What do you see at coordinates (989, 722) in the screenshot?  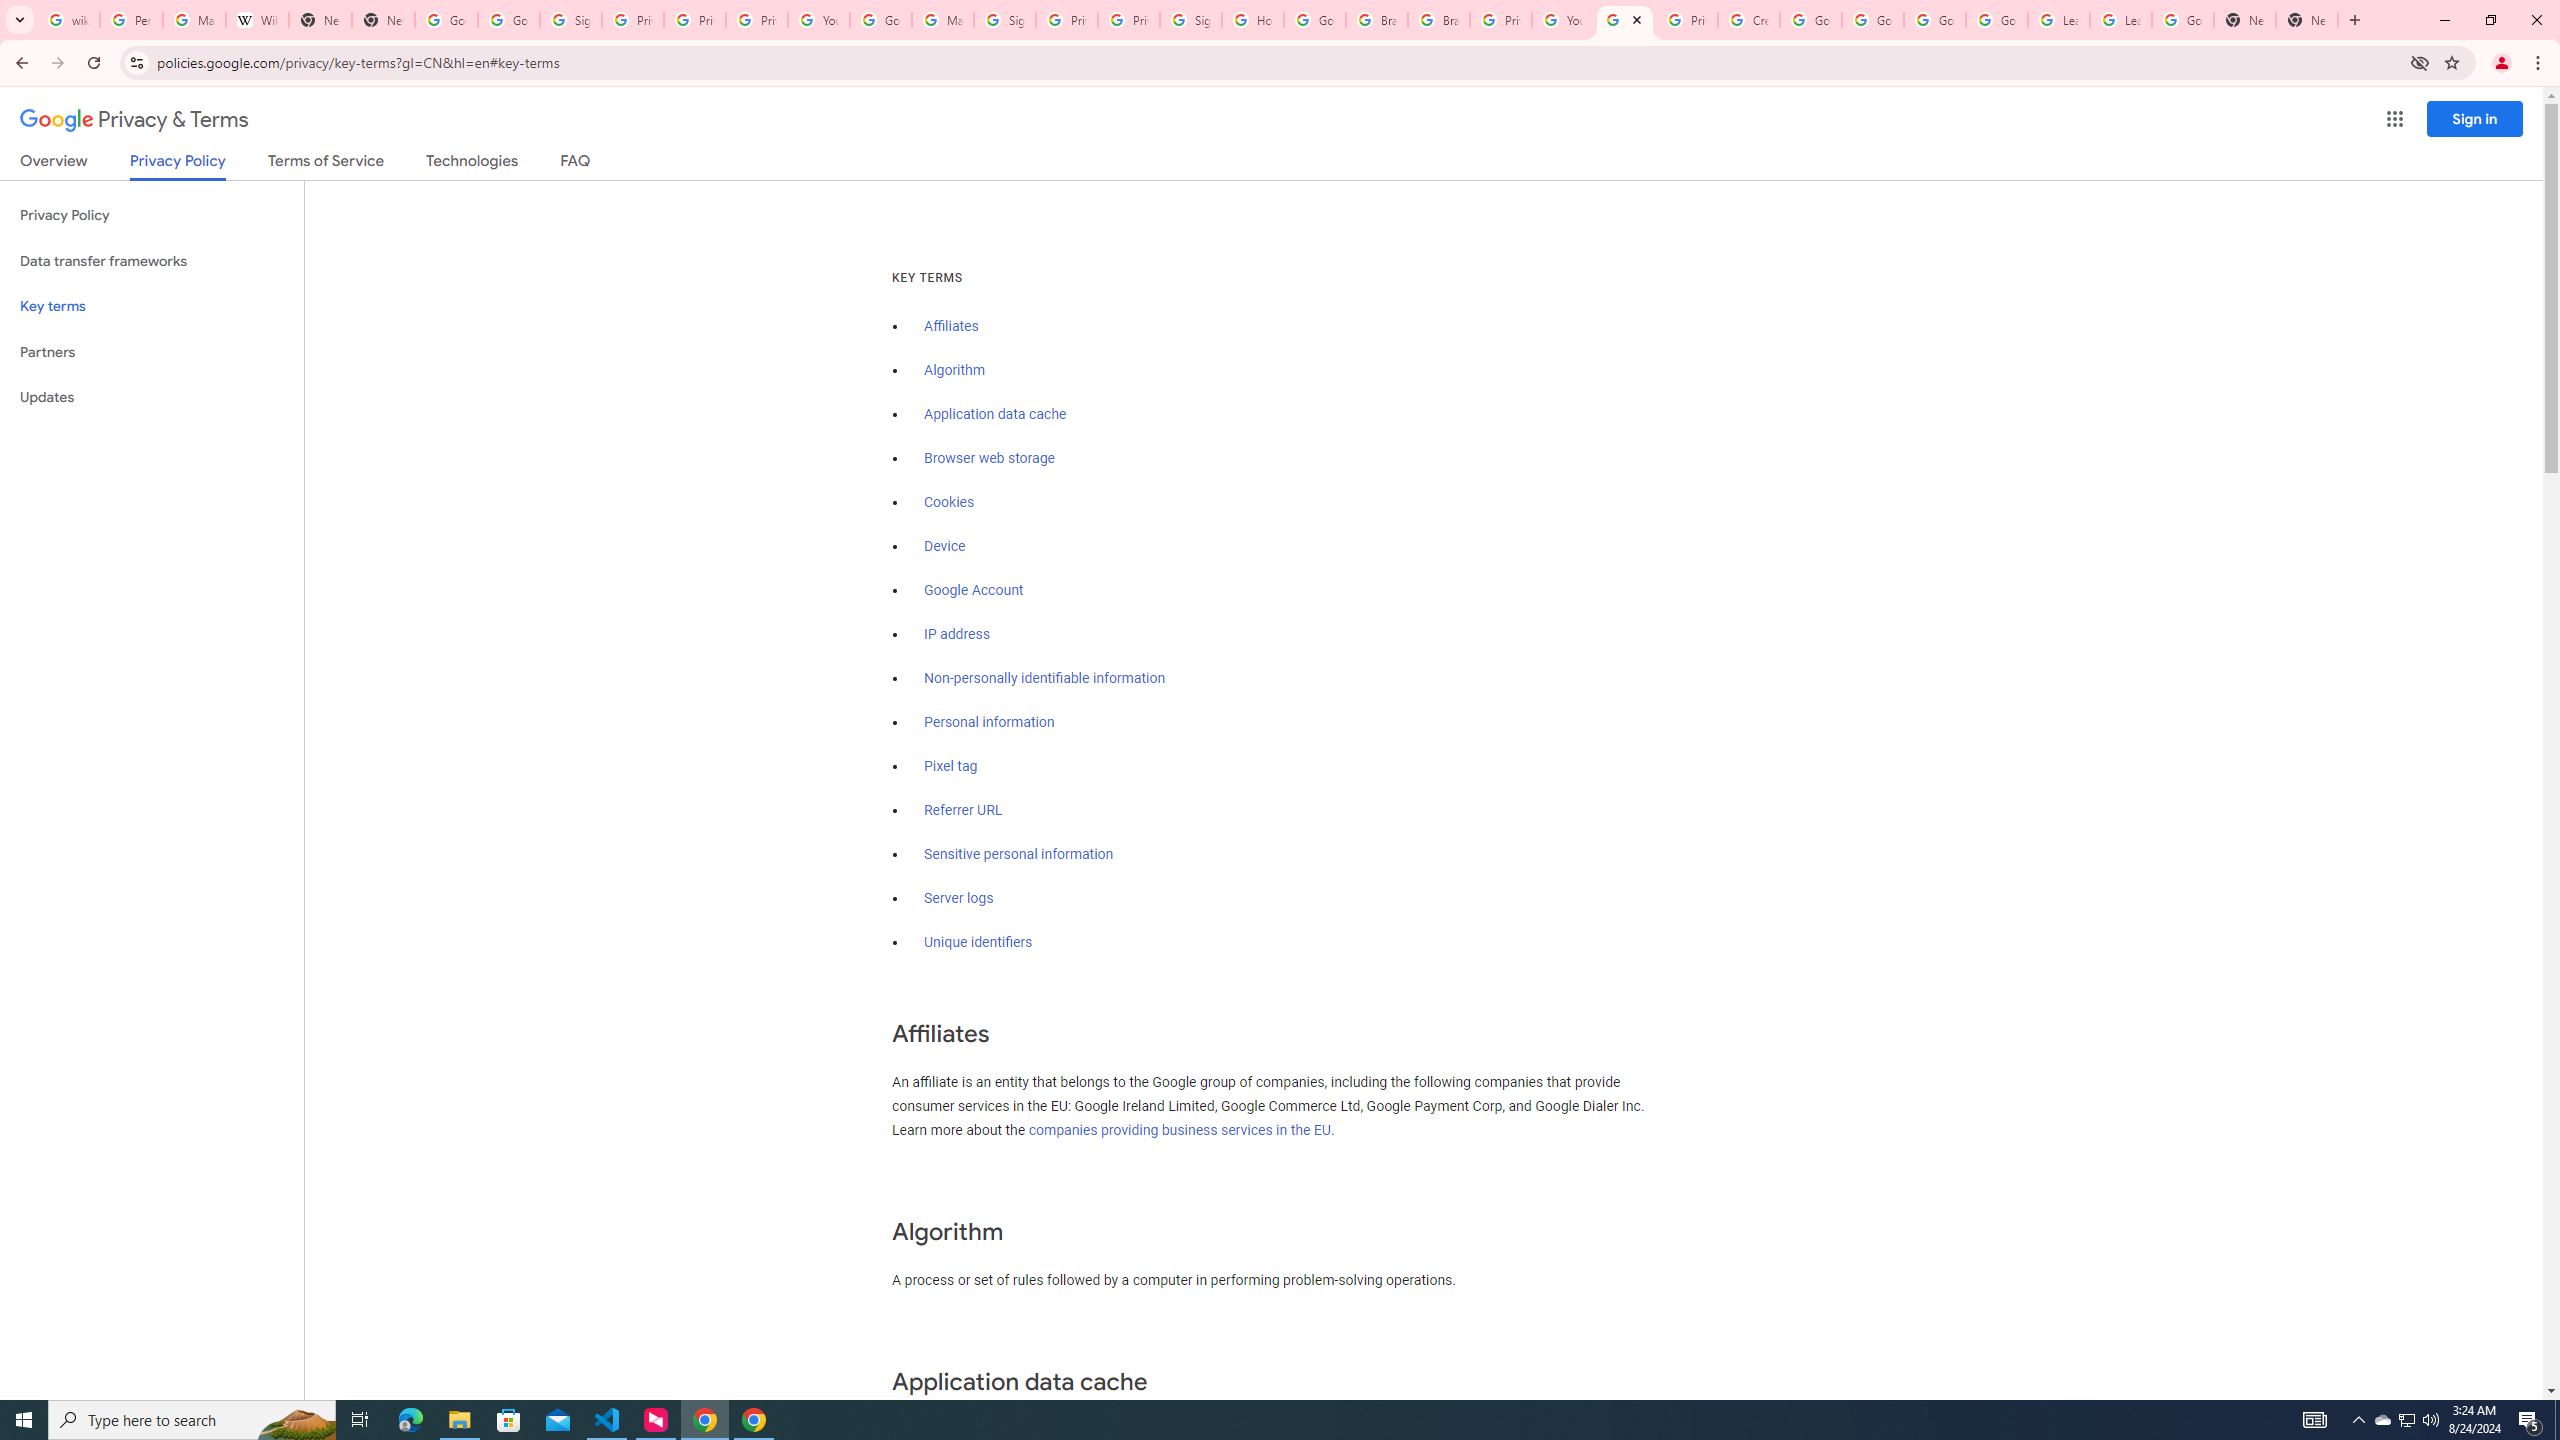 I see `Personal information` at bounding box center [989, 722].